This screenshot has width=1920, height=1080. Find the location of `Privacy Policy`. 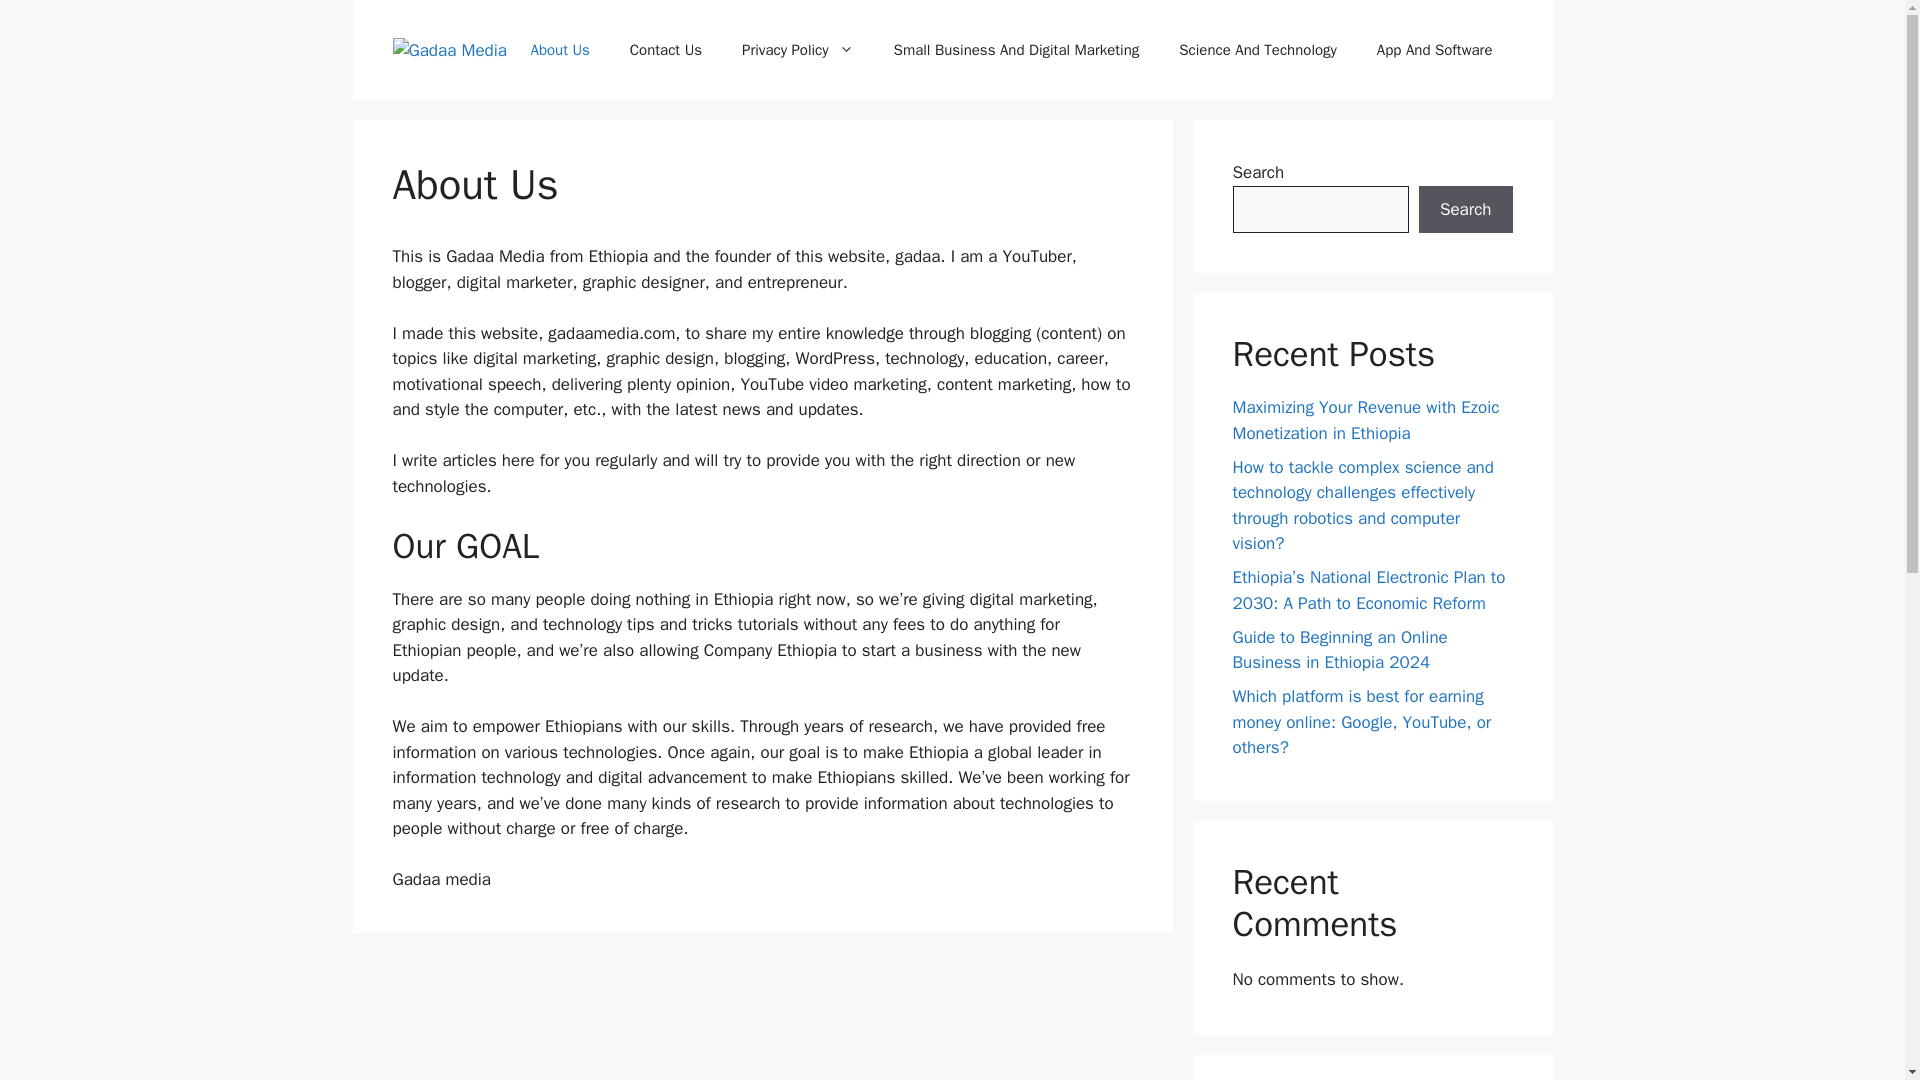

Privacy Policy is located at coordinates (797, 50).